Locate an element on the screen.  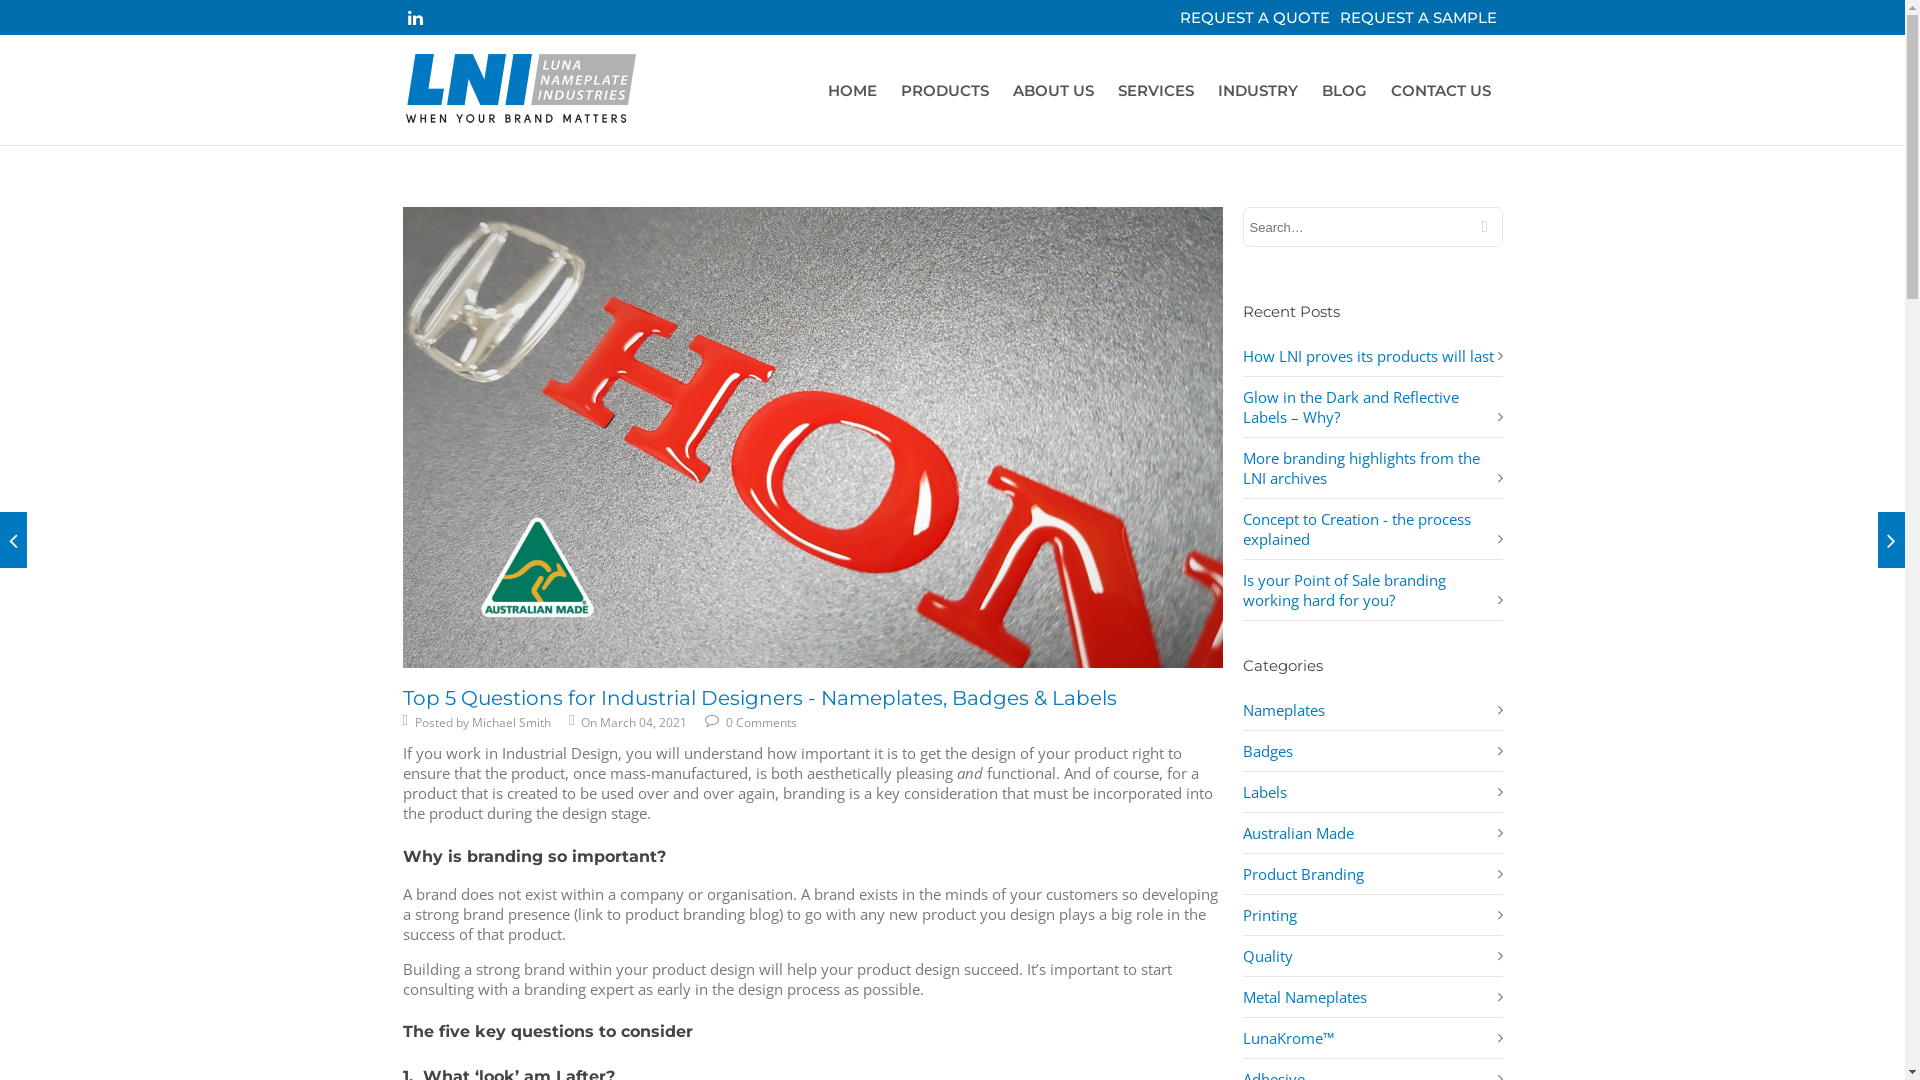
Australian Made is located at coordinates (1298, 833).